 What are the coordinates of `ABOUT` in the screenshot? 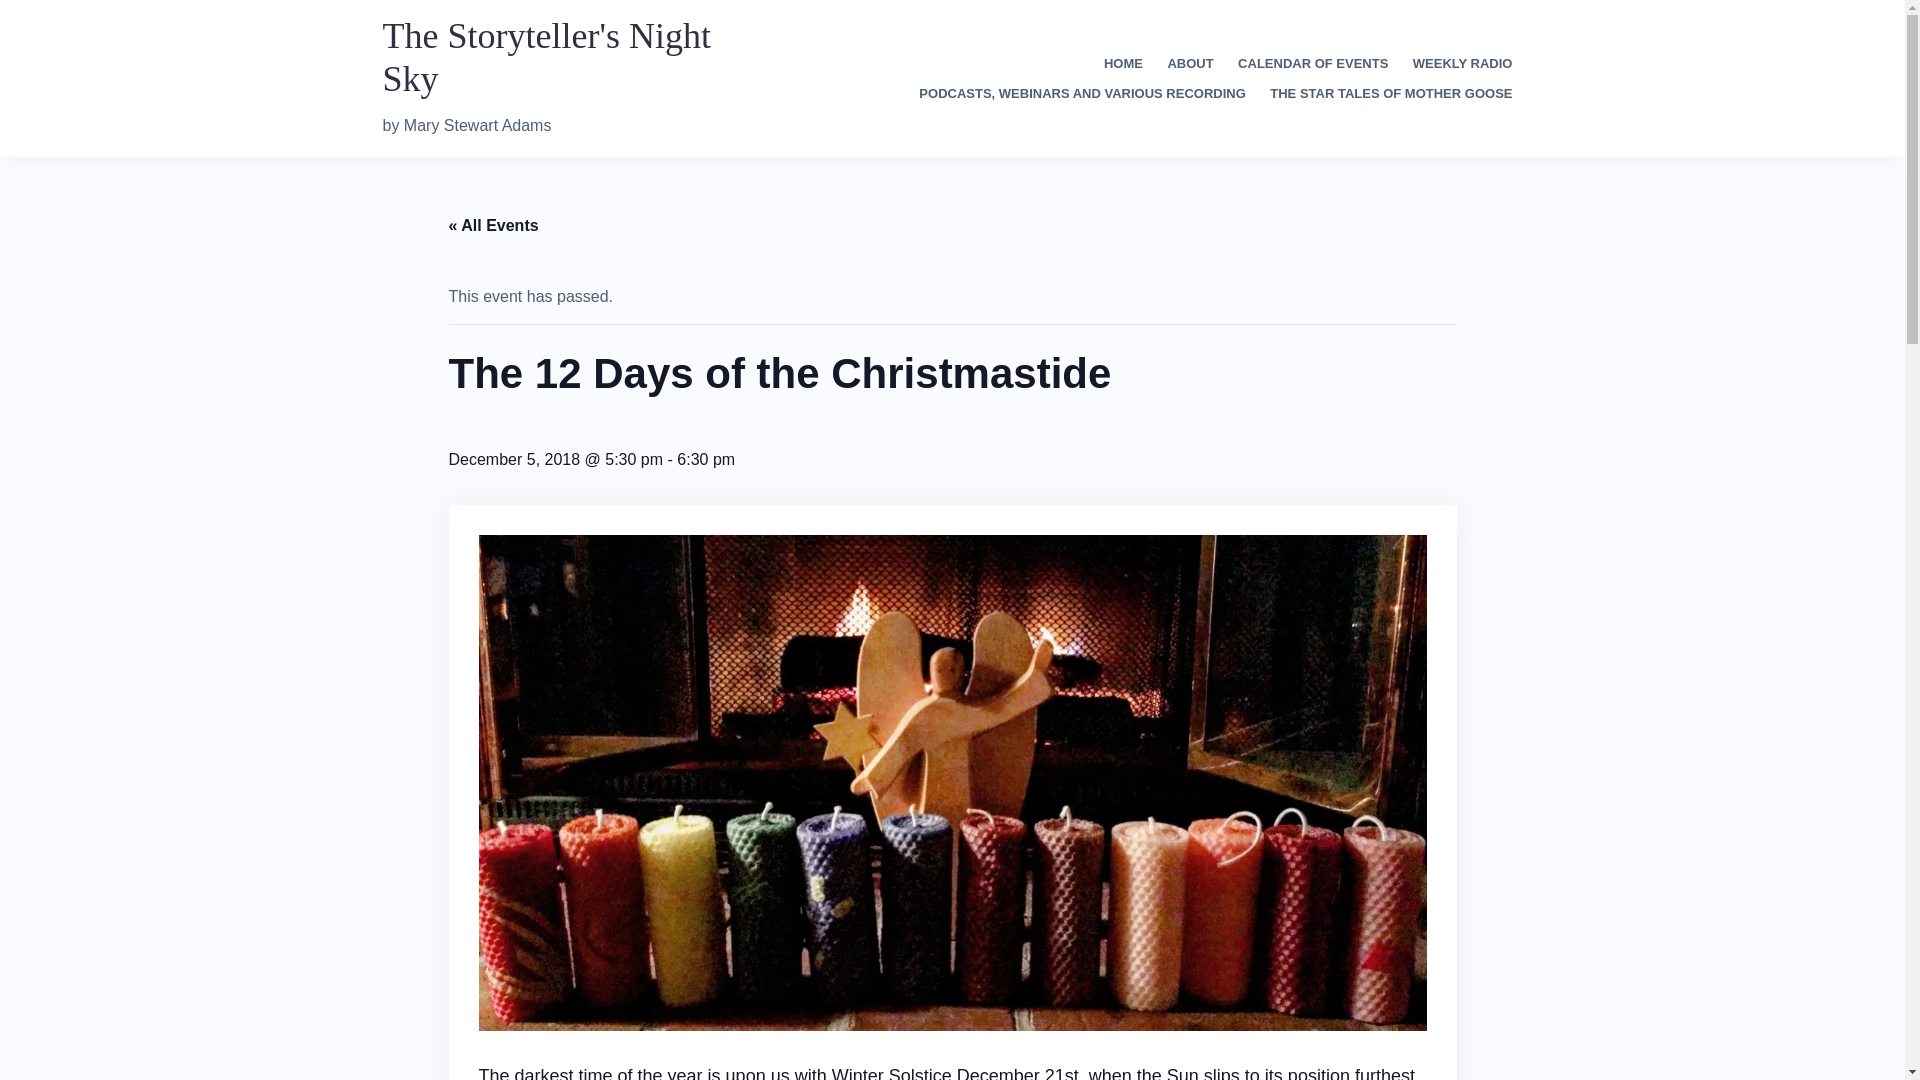 It's located at (1190, 64).